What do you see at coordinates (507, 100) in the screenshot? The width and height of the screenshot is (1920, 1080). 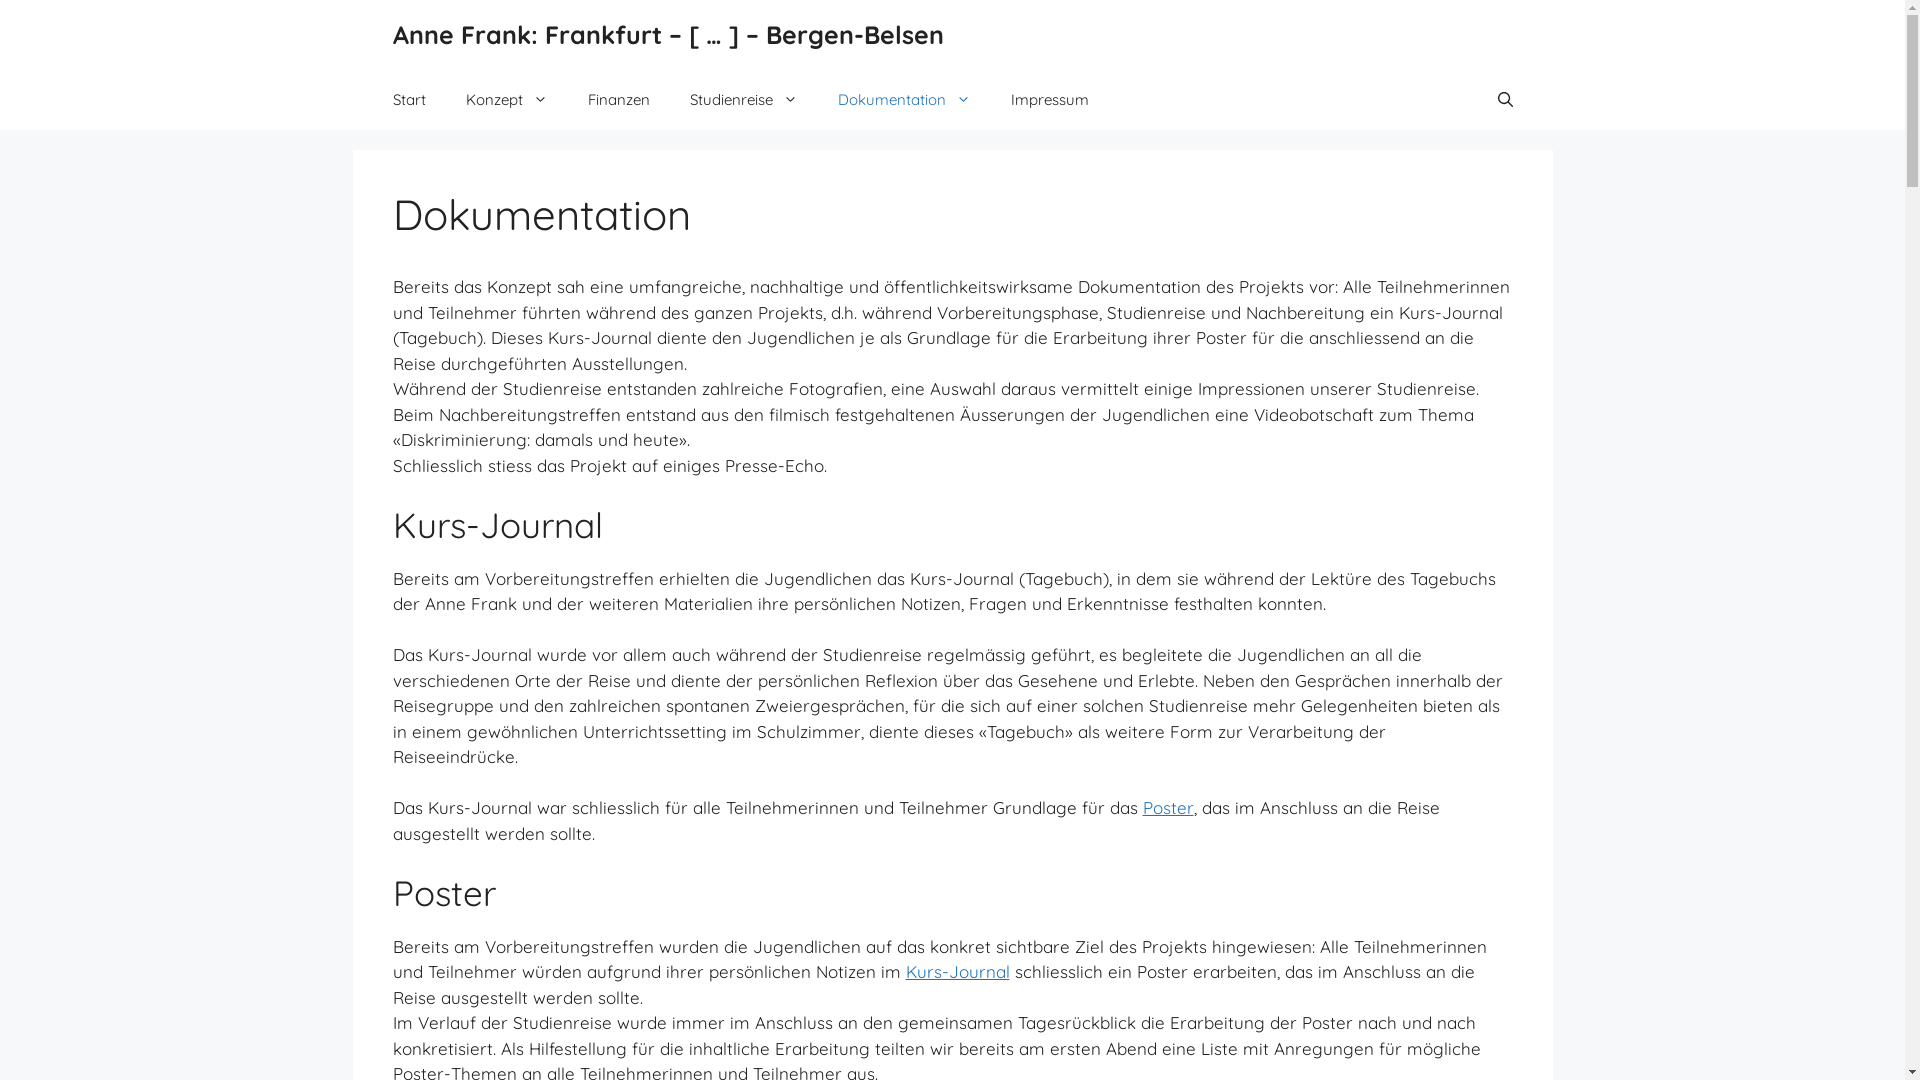 I see `Konzept` at bounding box center [507, 100].